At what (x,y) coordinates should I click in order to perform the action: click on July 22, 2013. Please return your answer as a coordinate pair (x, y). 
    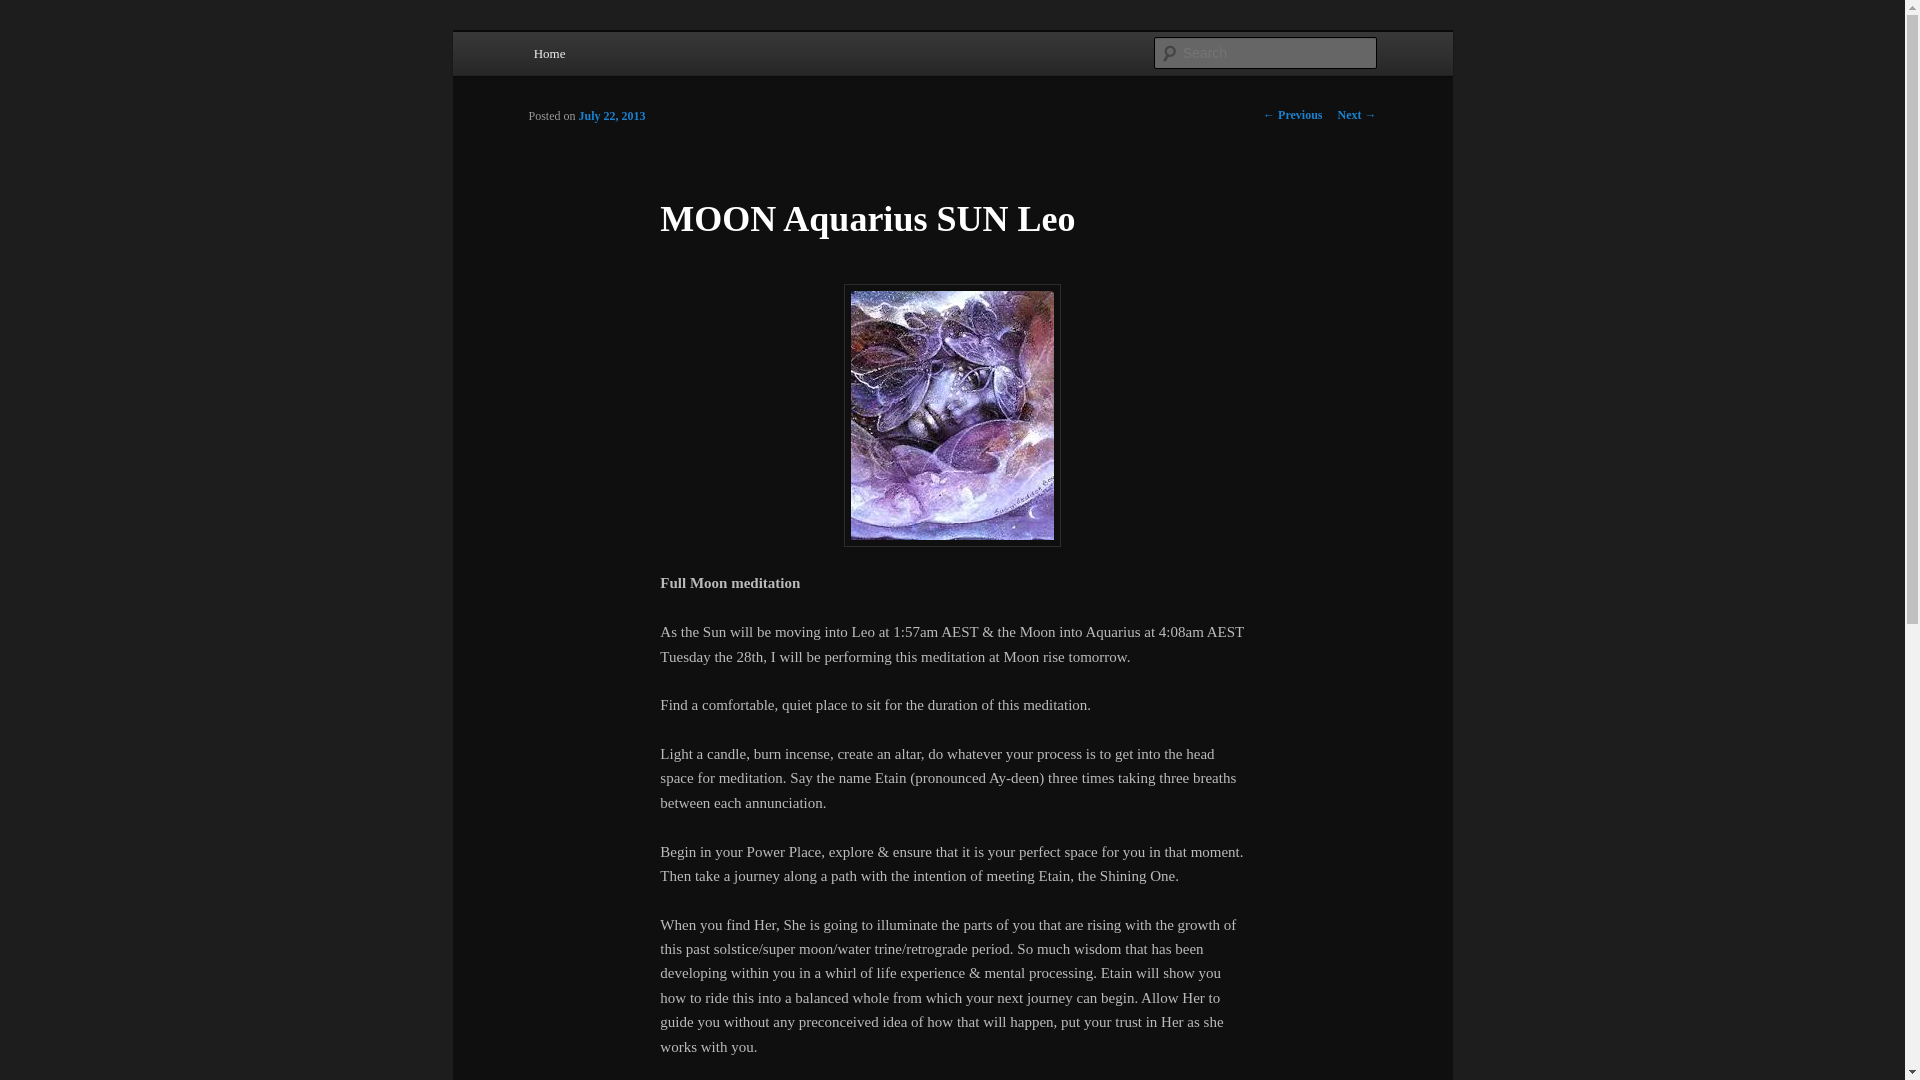
    Looking at the image, I should click on (612, 116).